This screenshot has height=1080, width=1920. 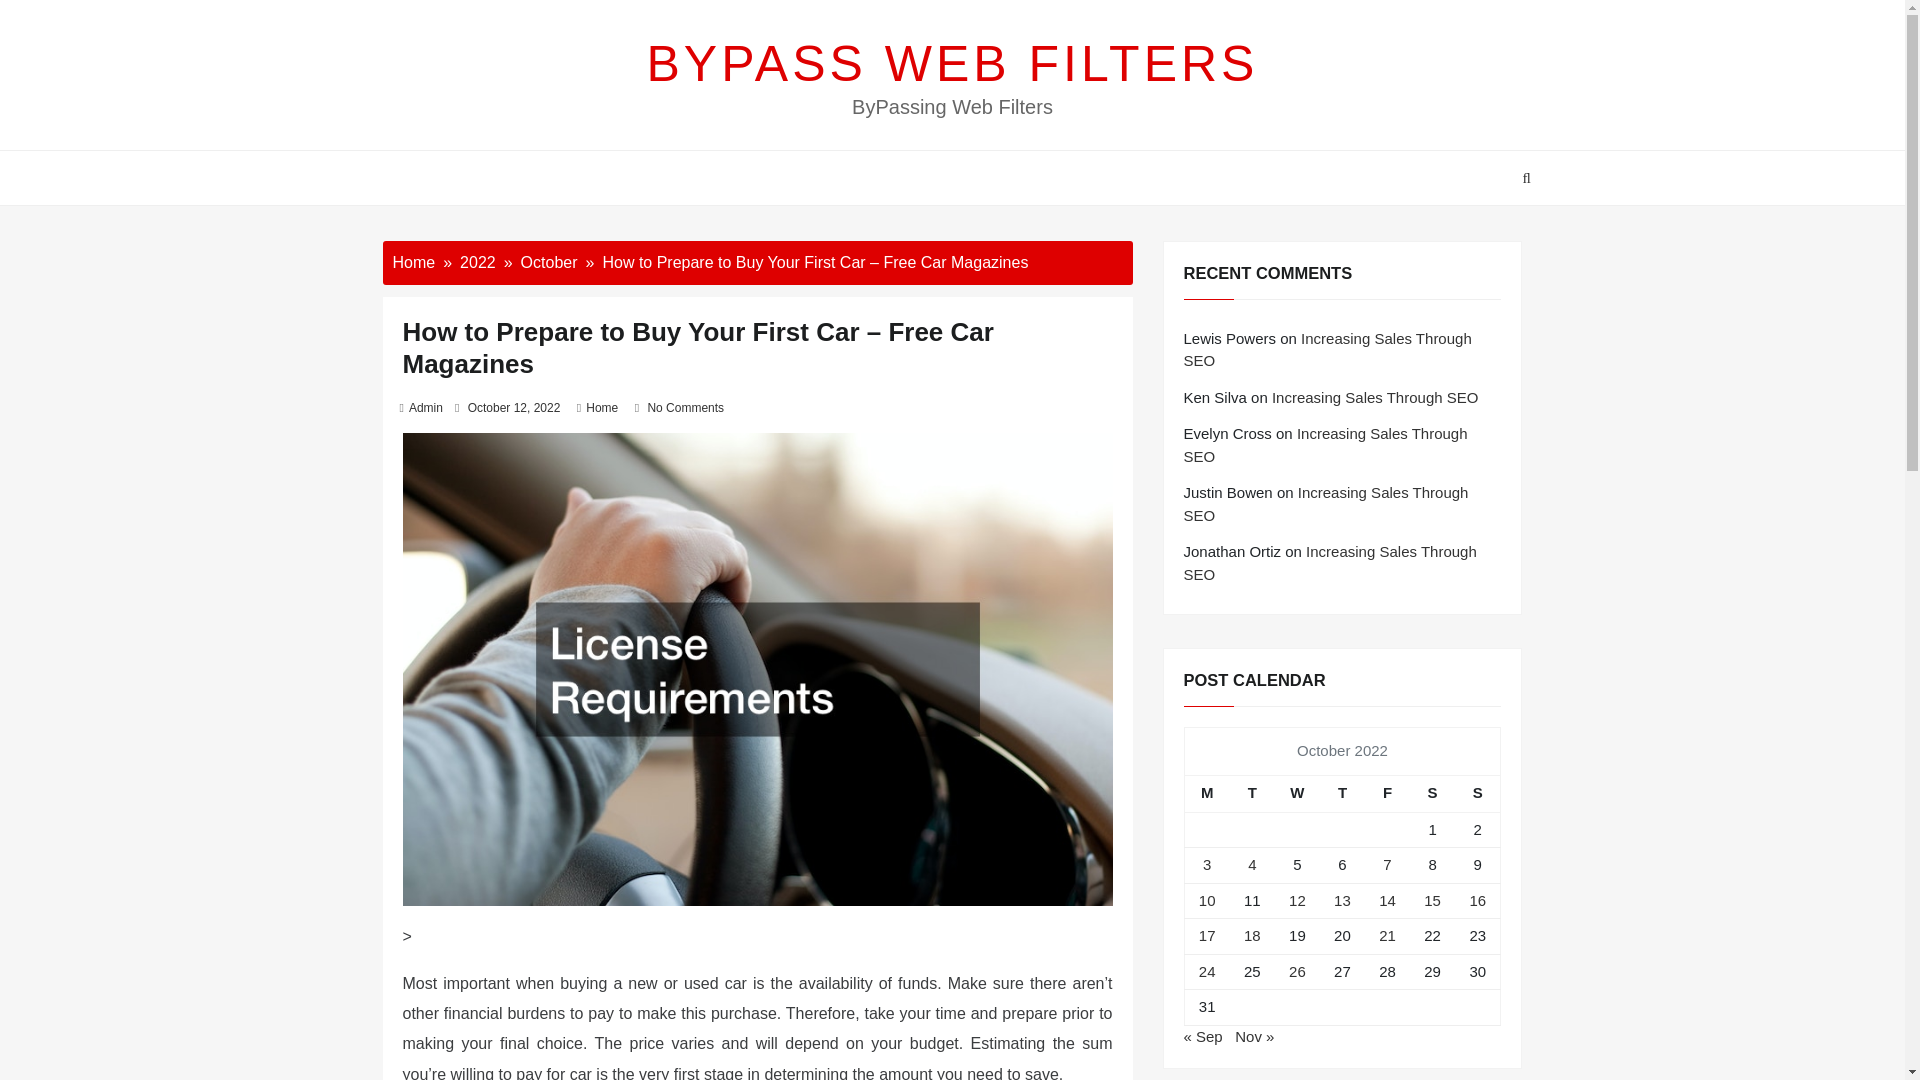 What do you see at coordinates (1342, 794) in the screenshot?
I see `Thursday` at bounding box center [1342, 794].